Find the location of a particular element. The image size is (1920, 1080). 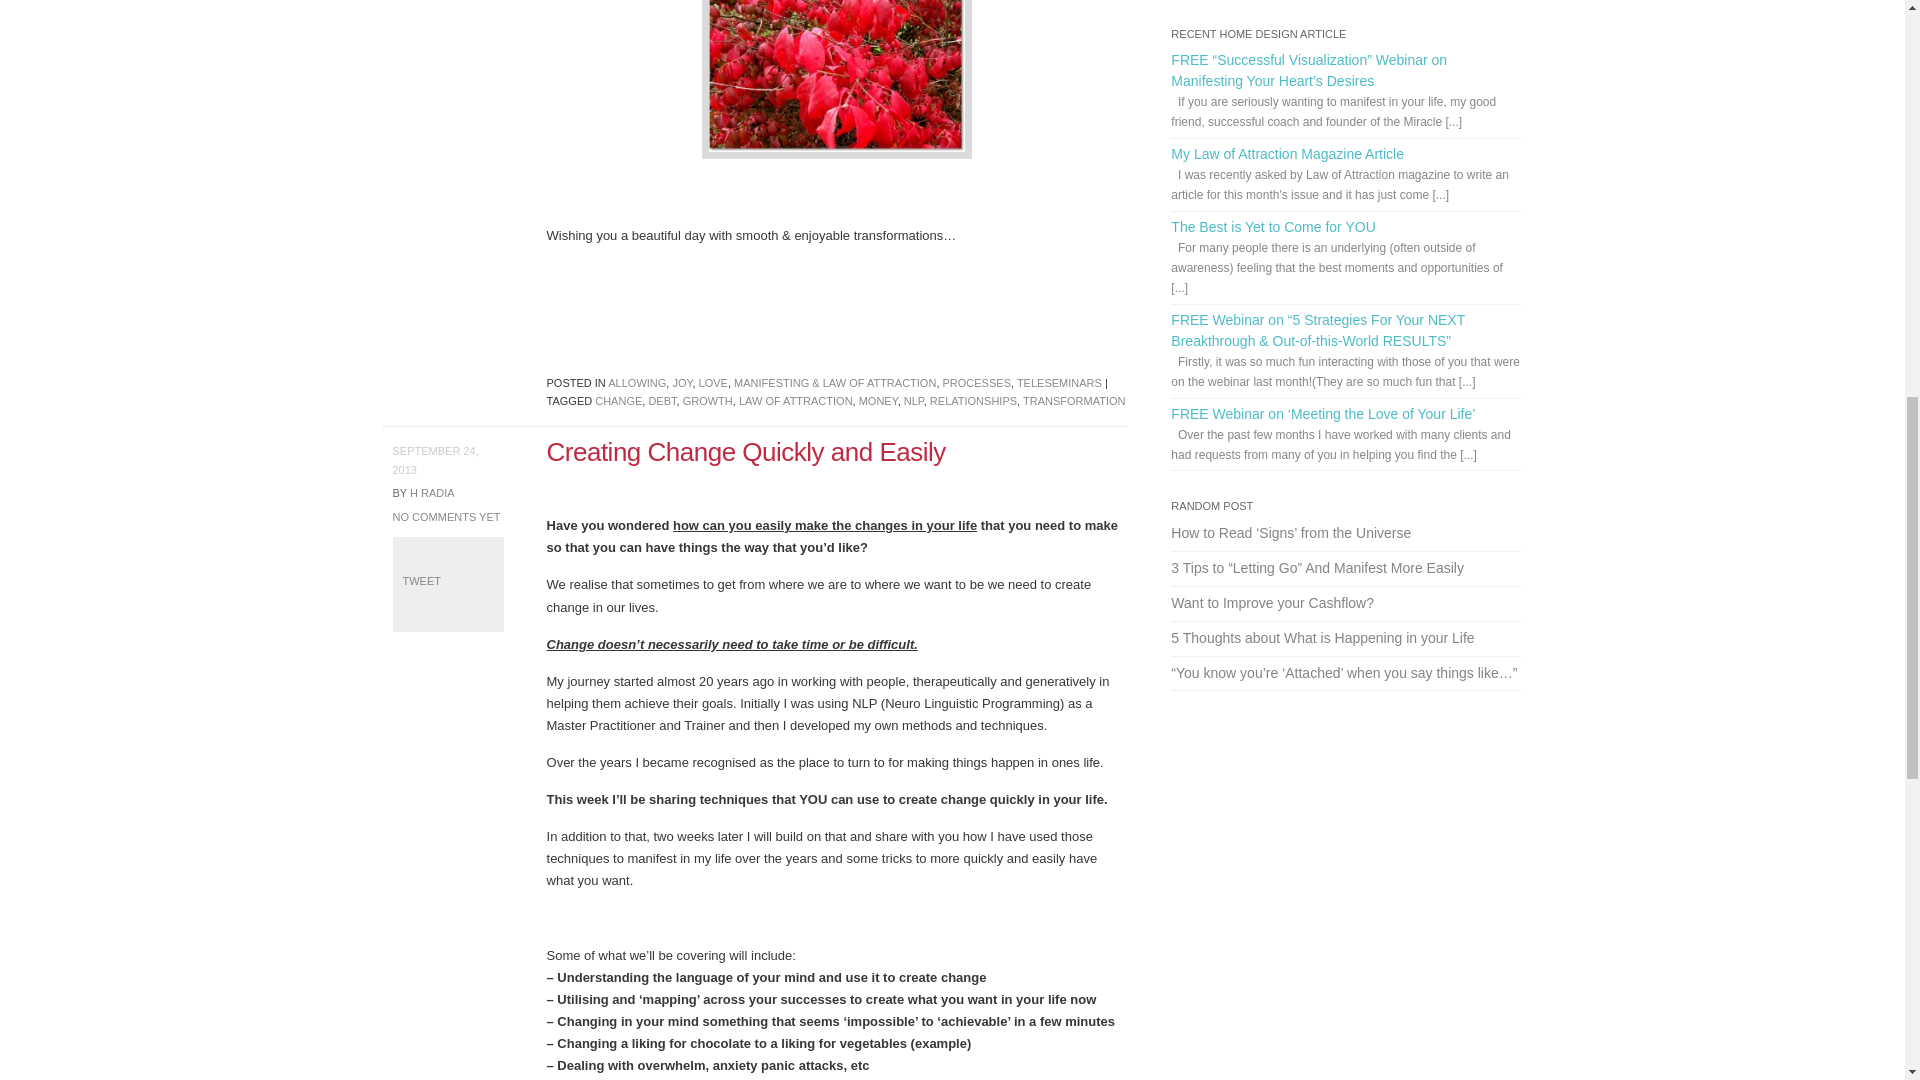

JOY is located at coordinates (682, 382).